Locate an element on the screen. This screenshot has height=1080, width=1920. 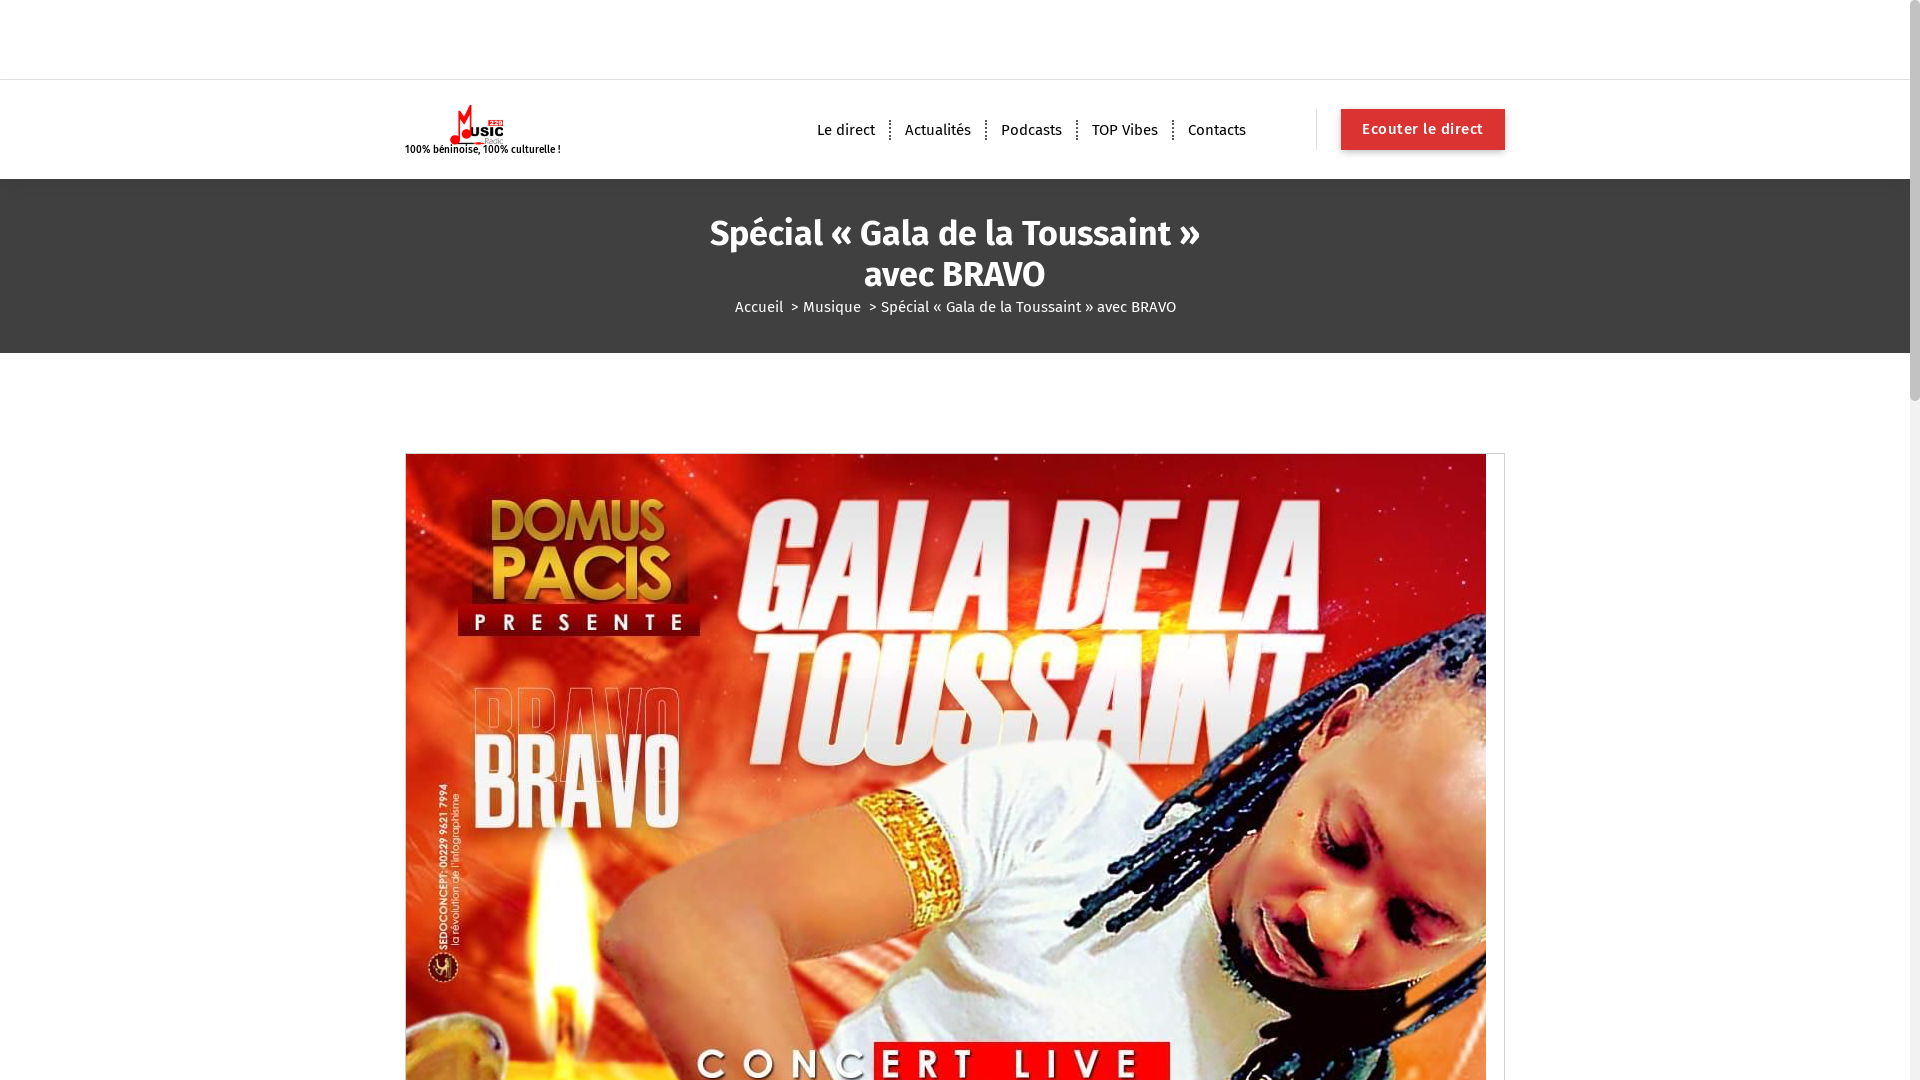
Contacts is located at coordinates (1217, 130).